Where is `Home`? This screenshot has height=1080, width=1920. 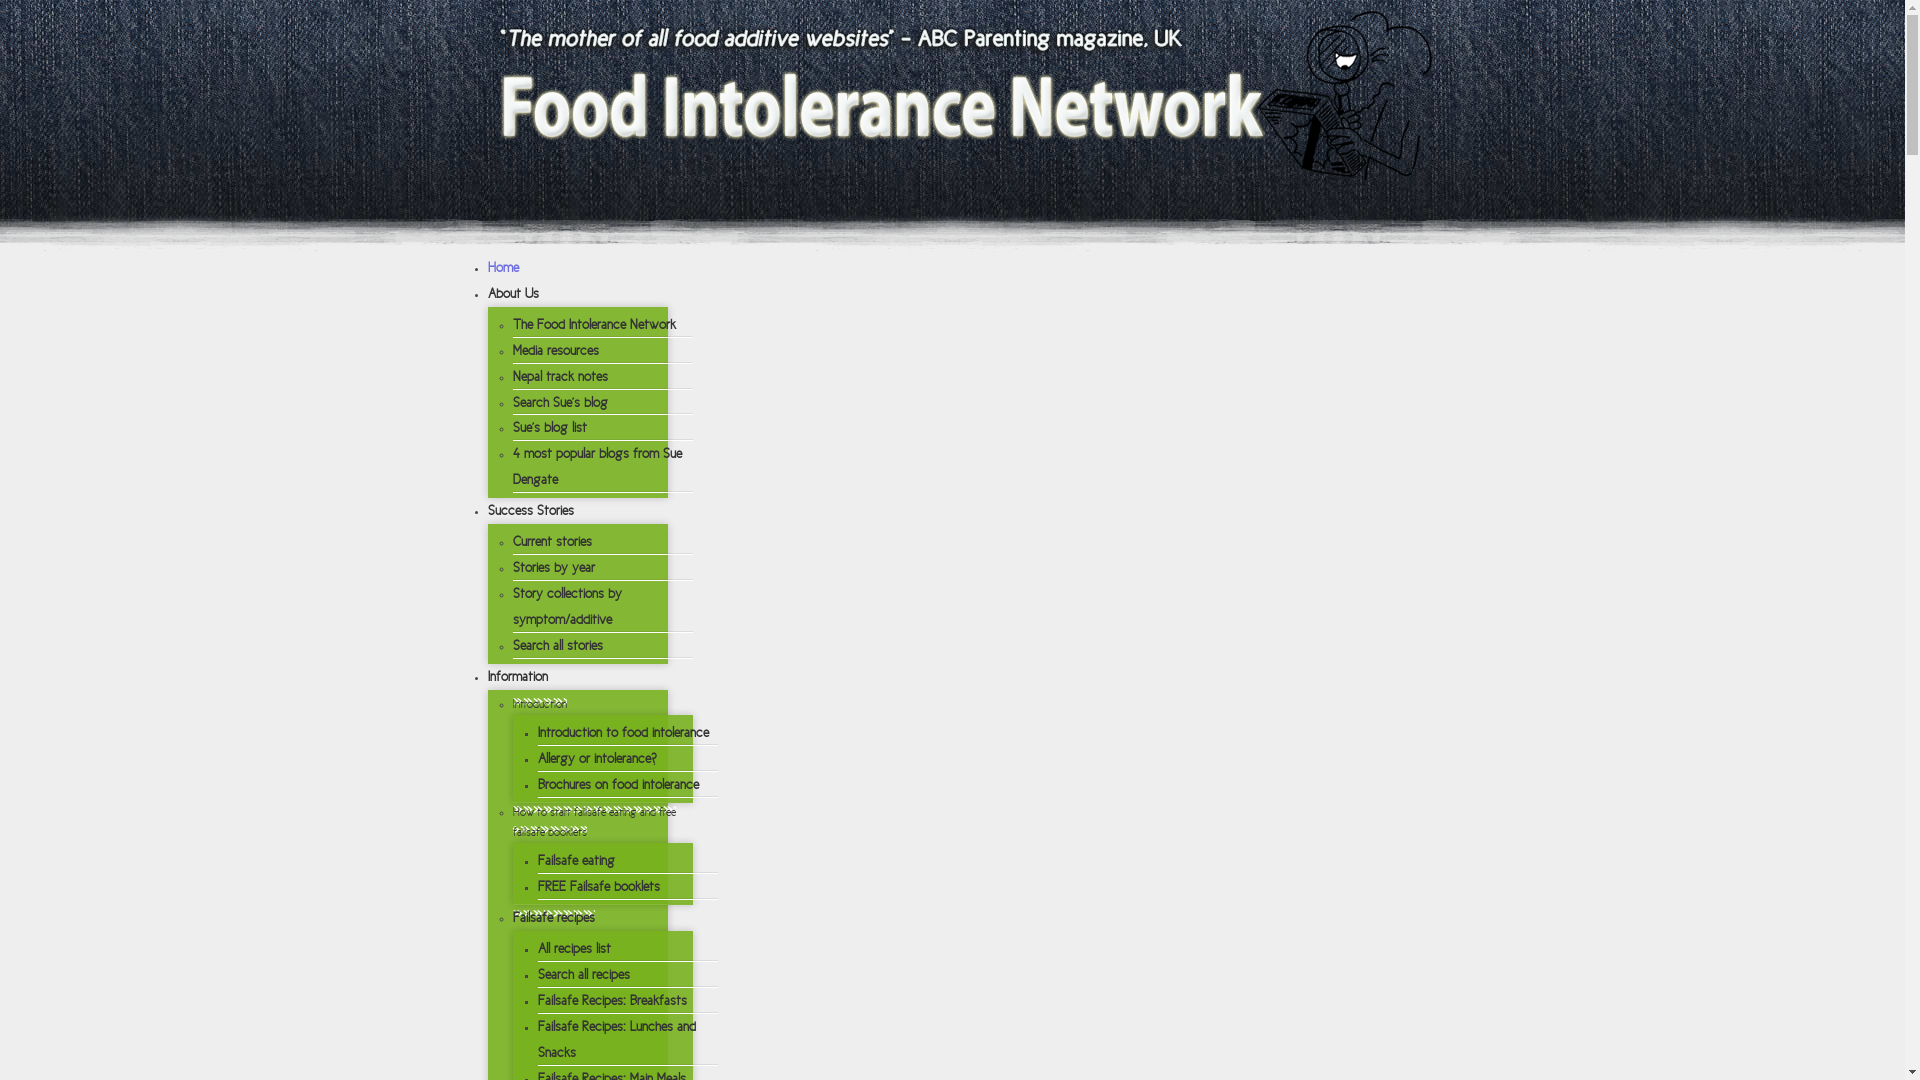
Home is located at coordinates (504, 268).